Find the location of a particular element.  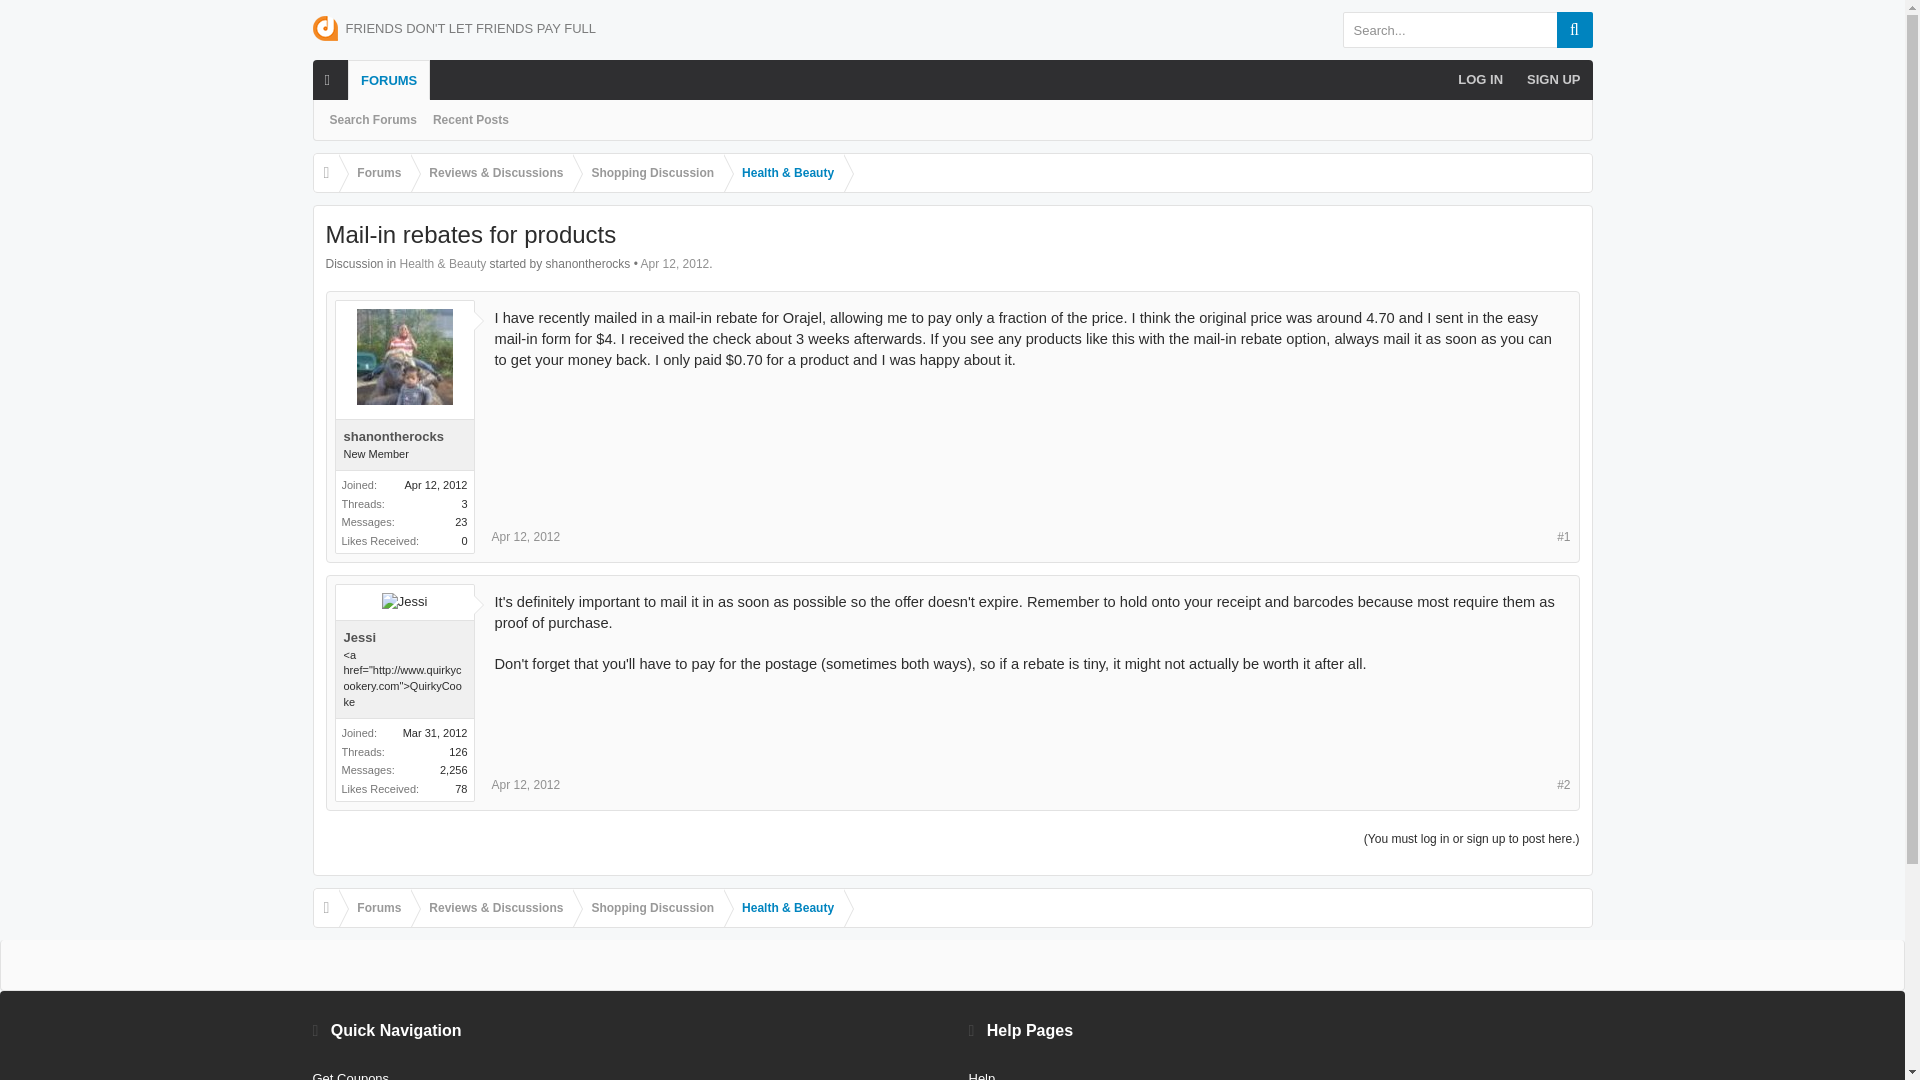

FRIENDS DON'T LET FRIENDS PAY FULL is located at coordinates (453, 27).